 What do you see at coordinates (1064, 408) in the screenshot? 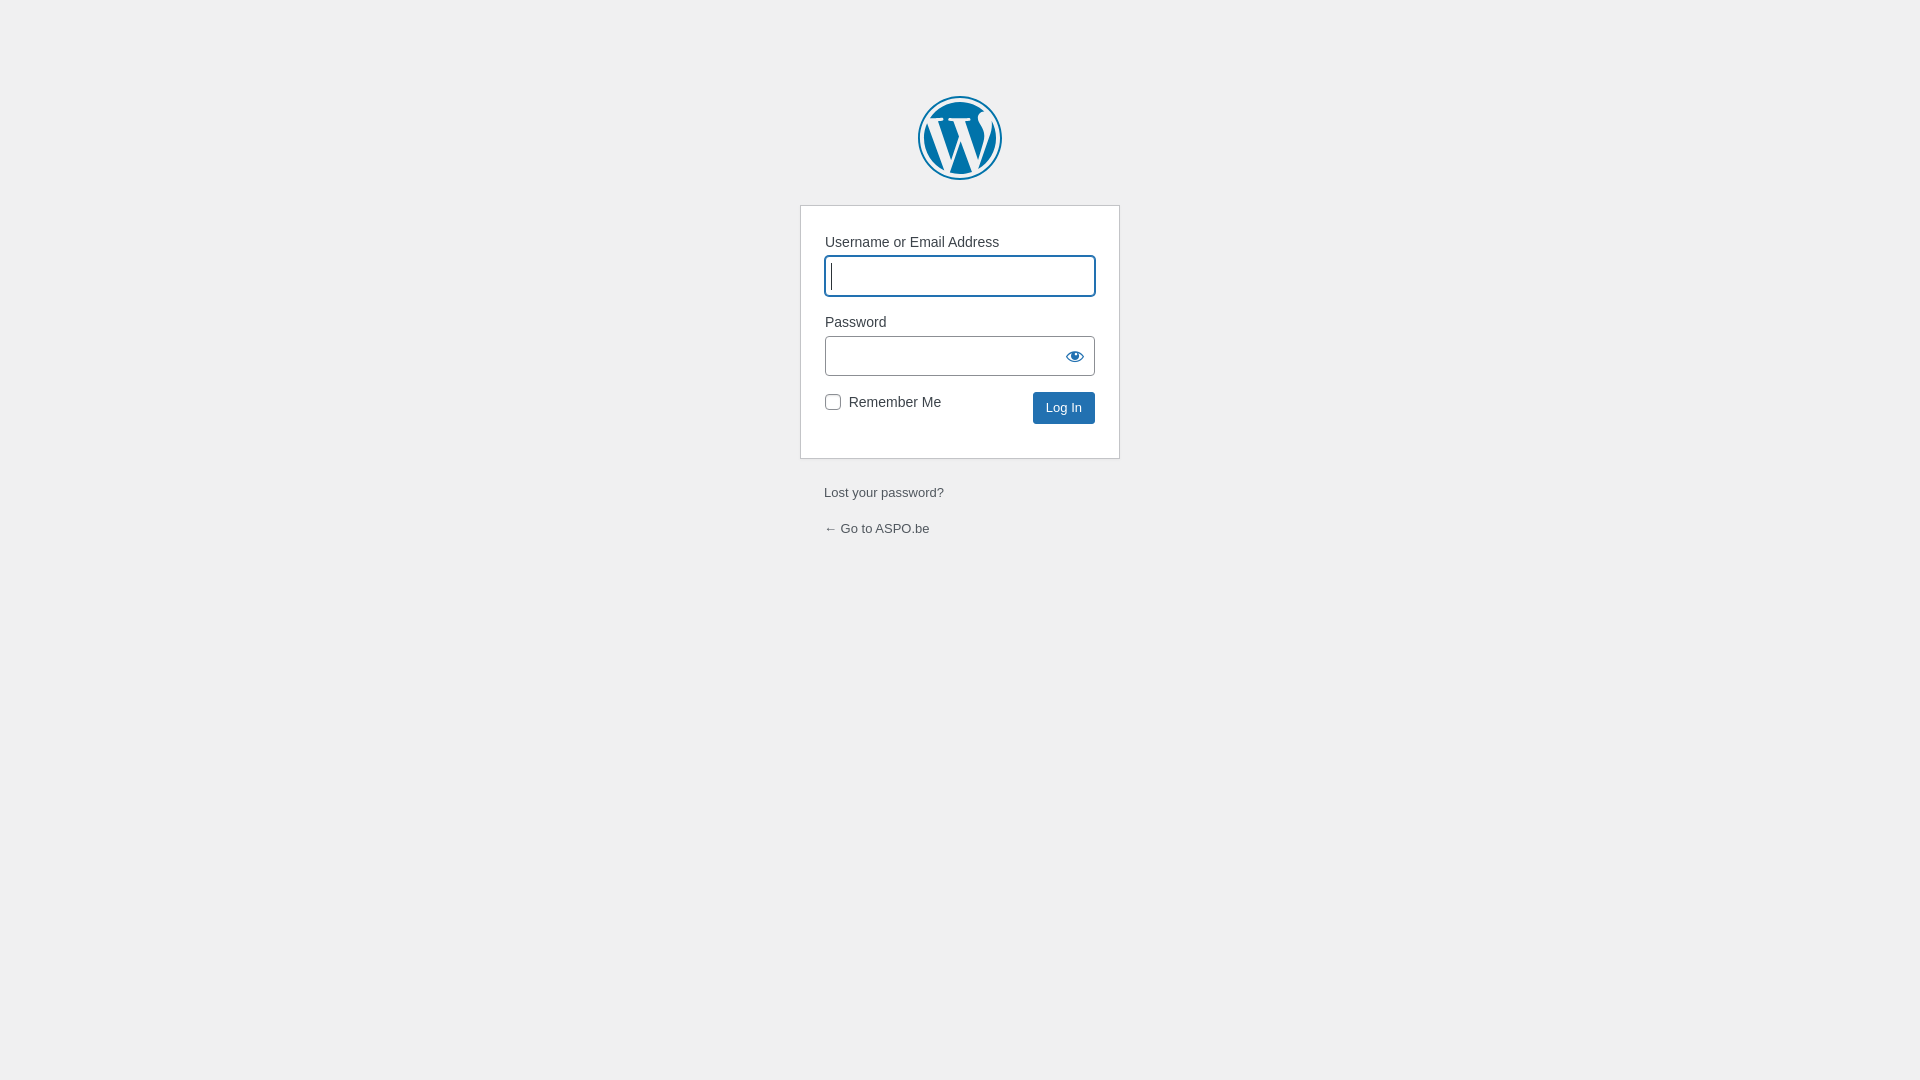
I see `Log In` at bounding box center [1064, 408].